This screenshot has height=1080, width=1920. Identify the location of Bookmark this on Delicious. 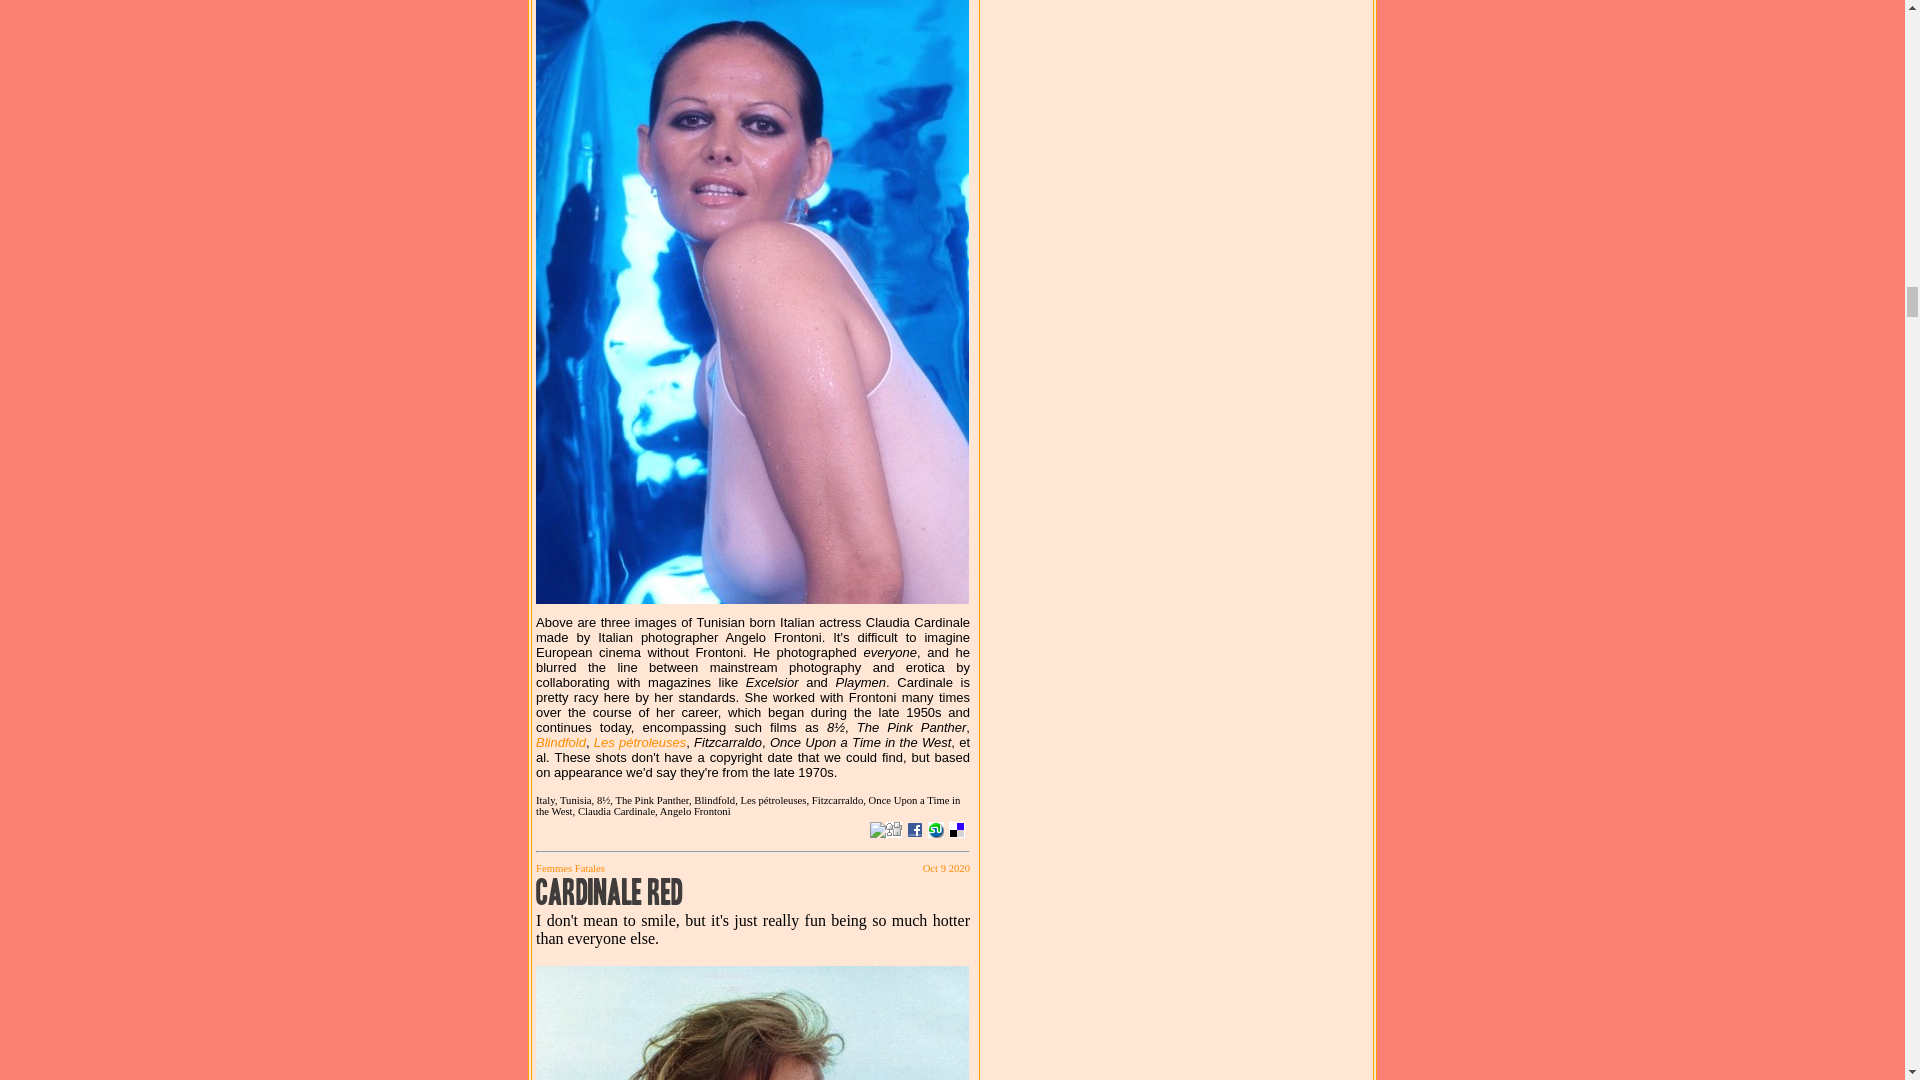
(956, 830).